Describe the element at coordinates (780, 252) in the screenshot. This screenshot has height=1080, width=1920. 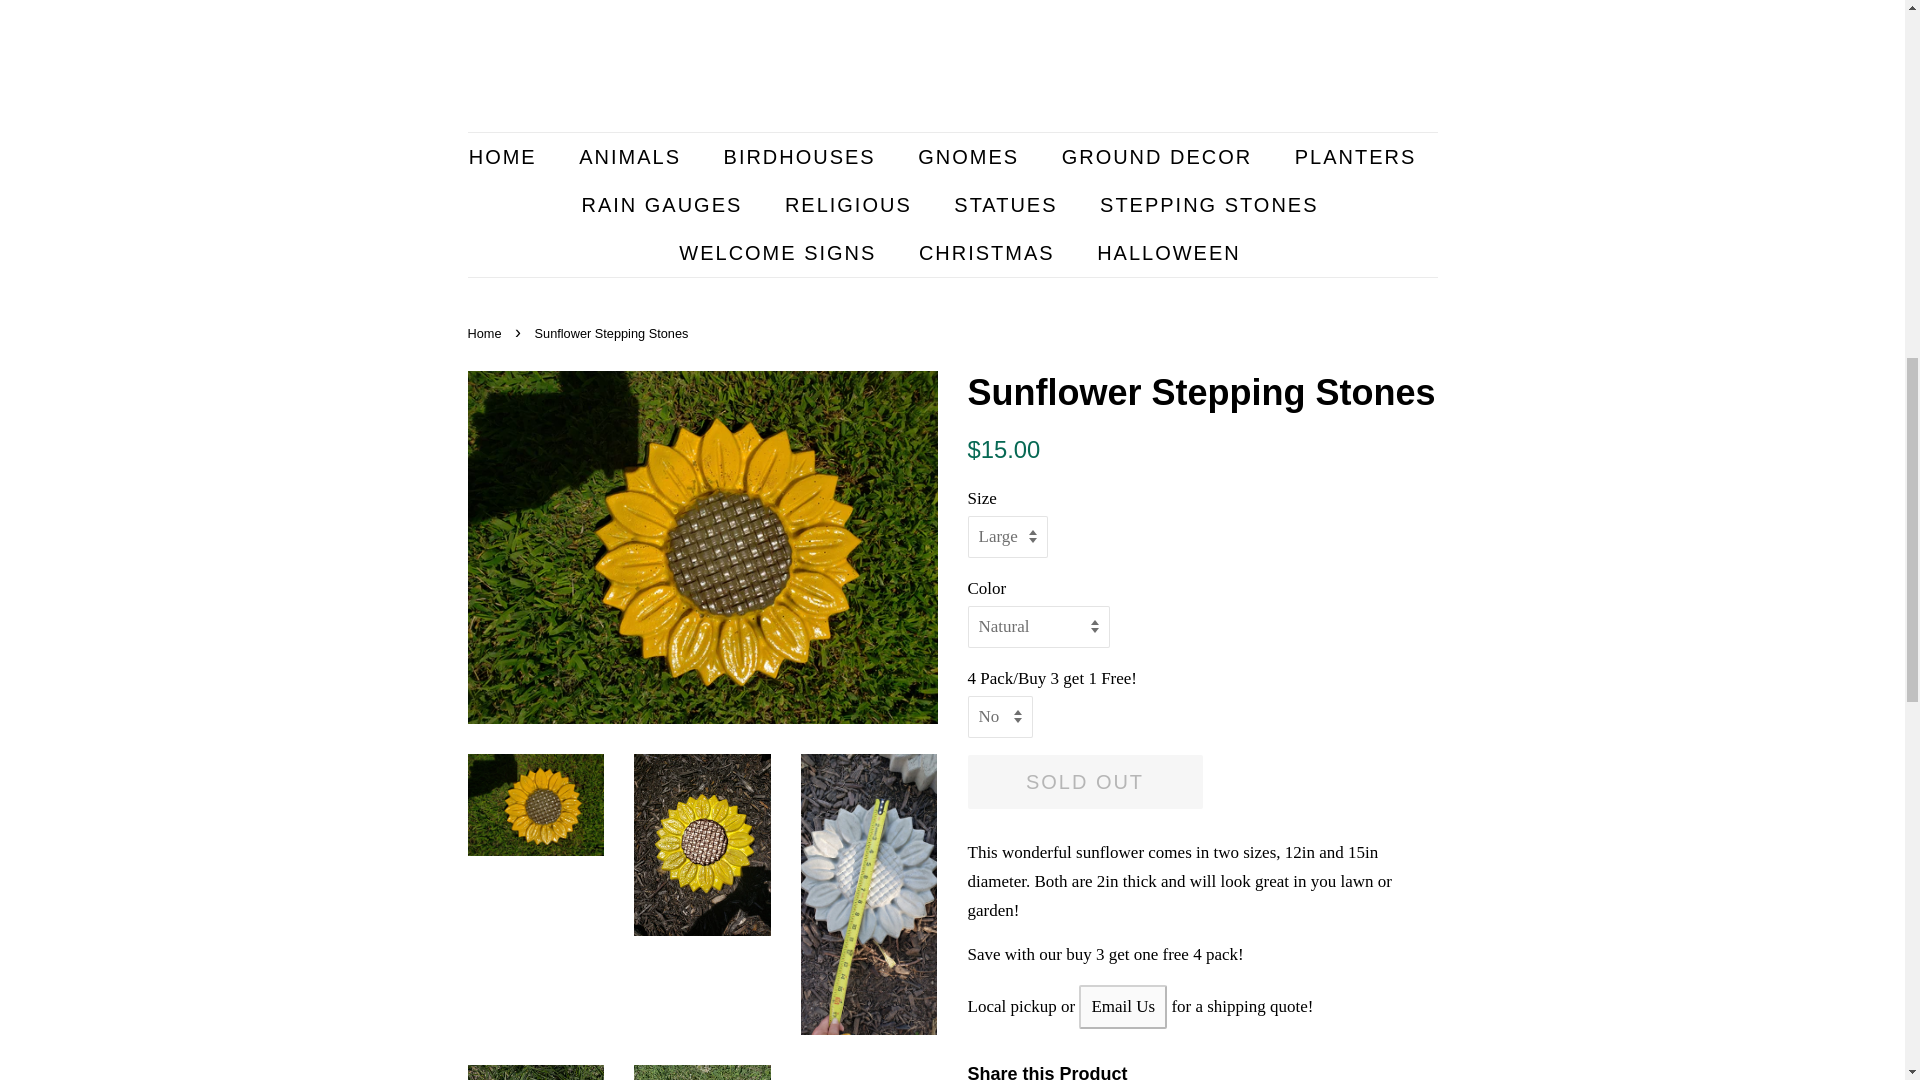
I see `WELCOME SIGNS` at that location.